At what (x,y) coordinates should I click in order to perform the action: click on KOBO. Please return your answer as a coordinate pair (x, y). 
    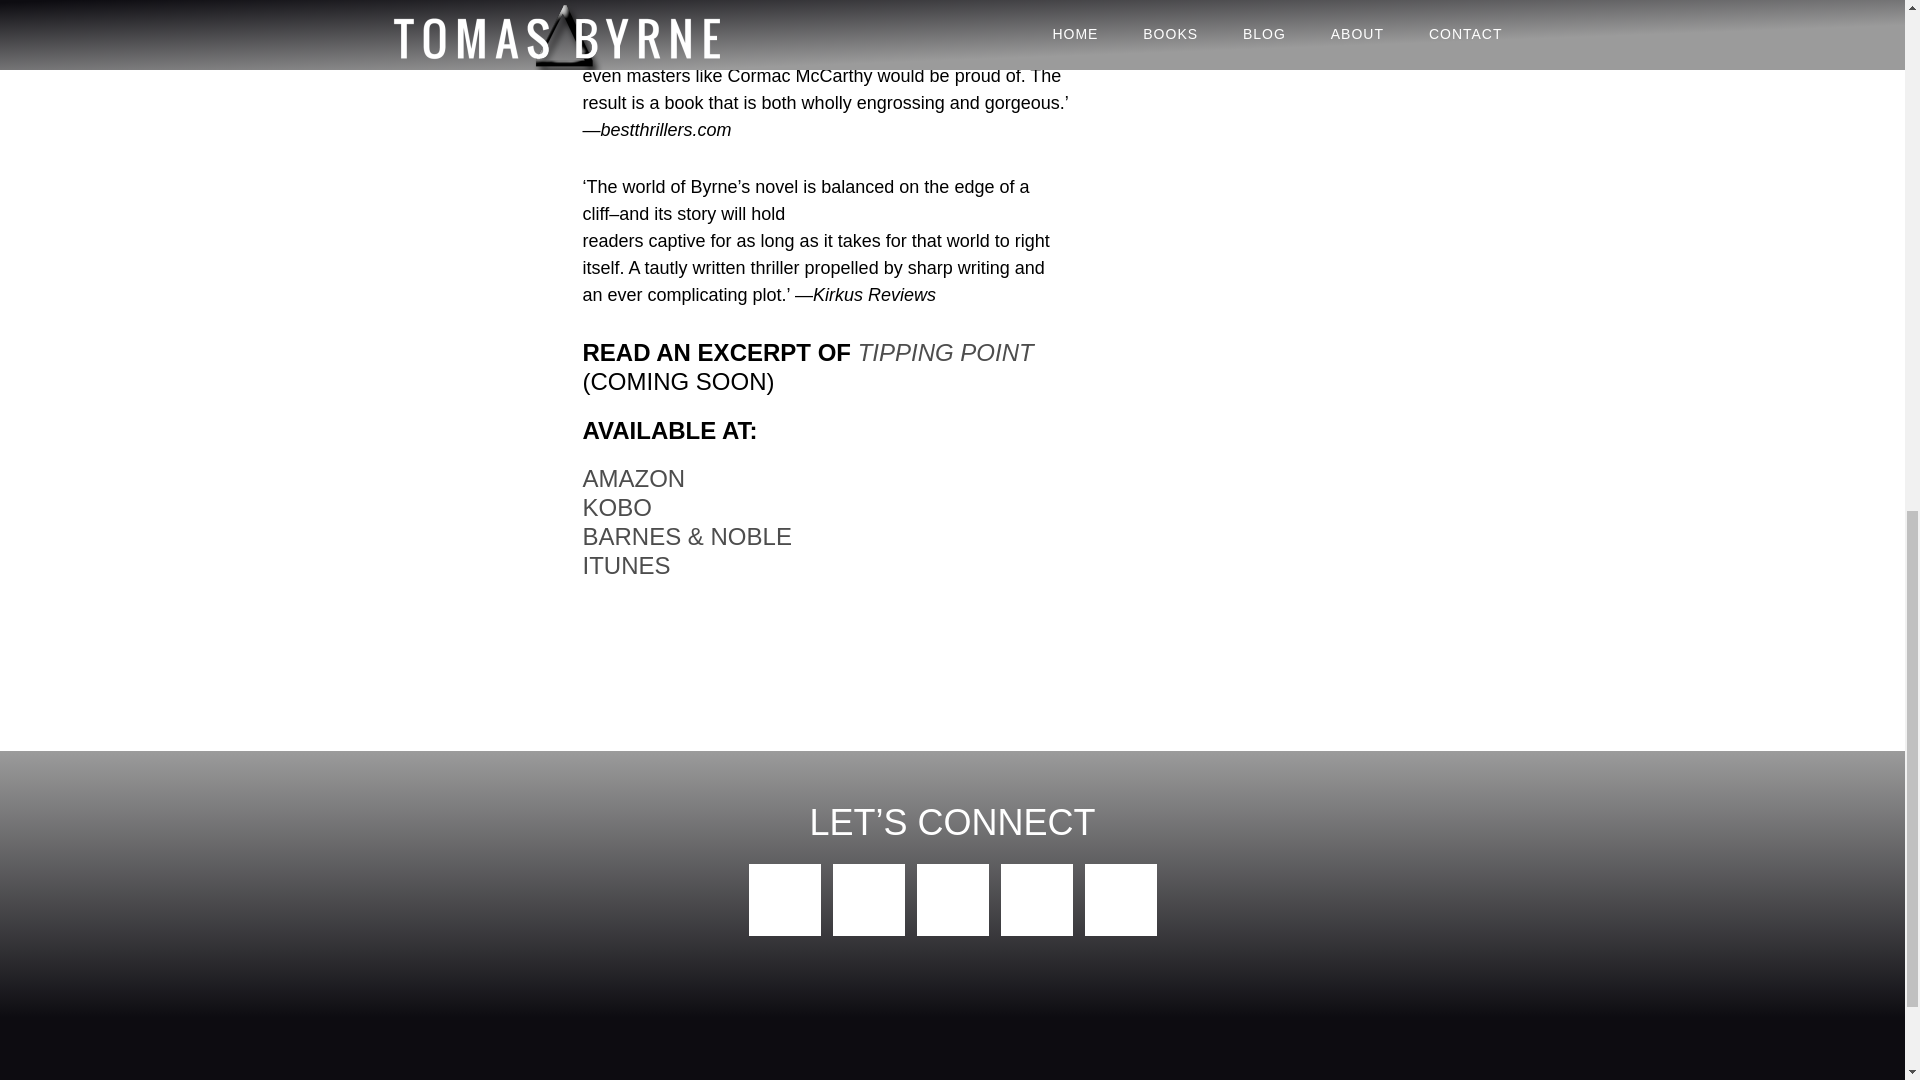
    Looking at the image, I should click on (616, 506).